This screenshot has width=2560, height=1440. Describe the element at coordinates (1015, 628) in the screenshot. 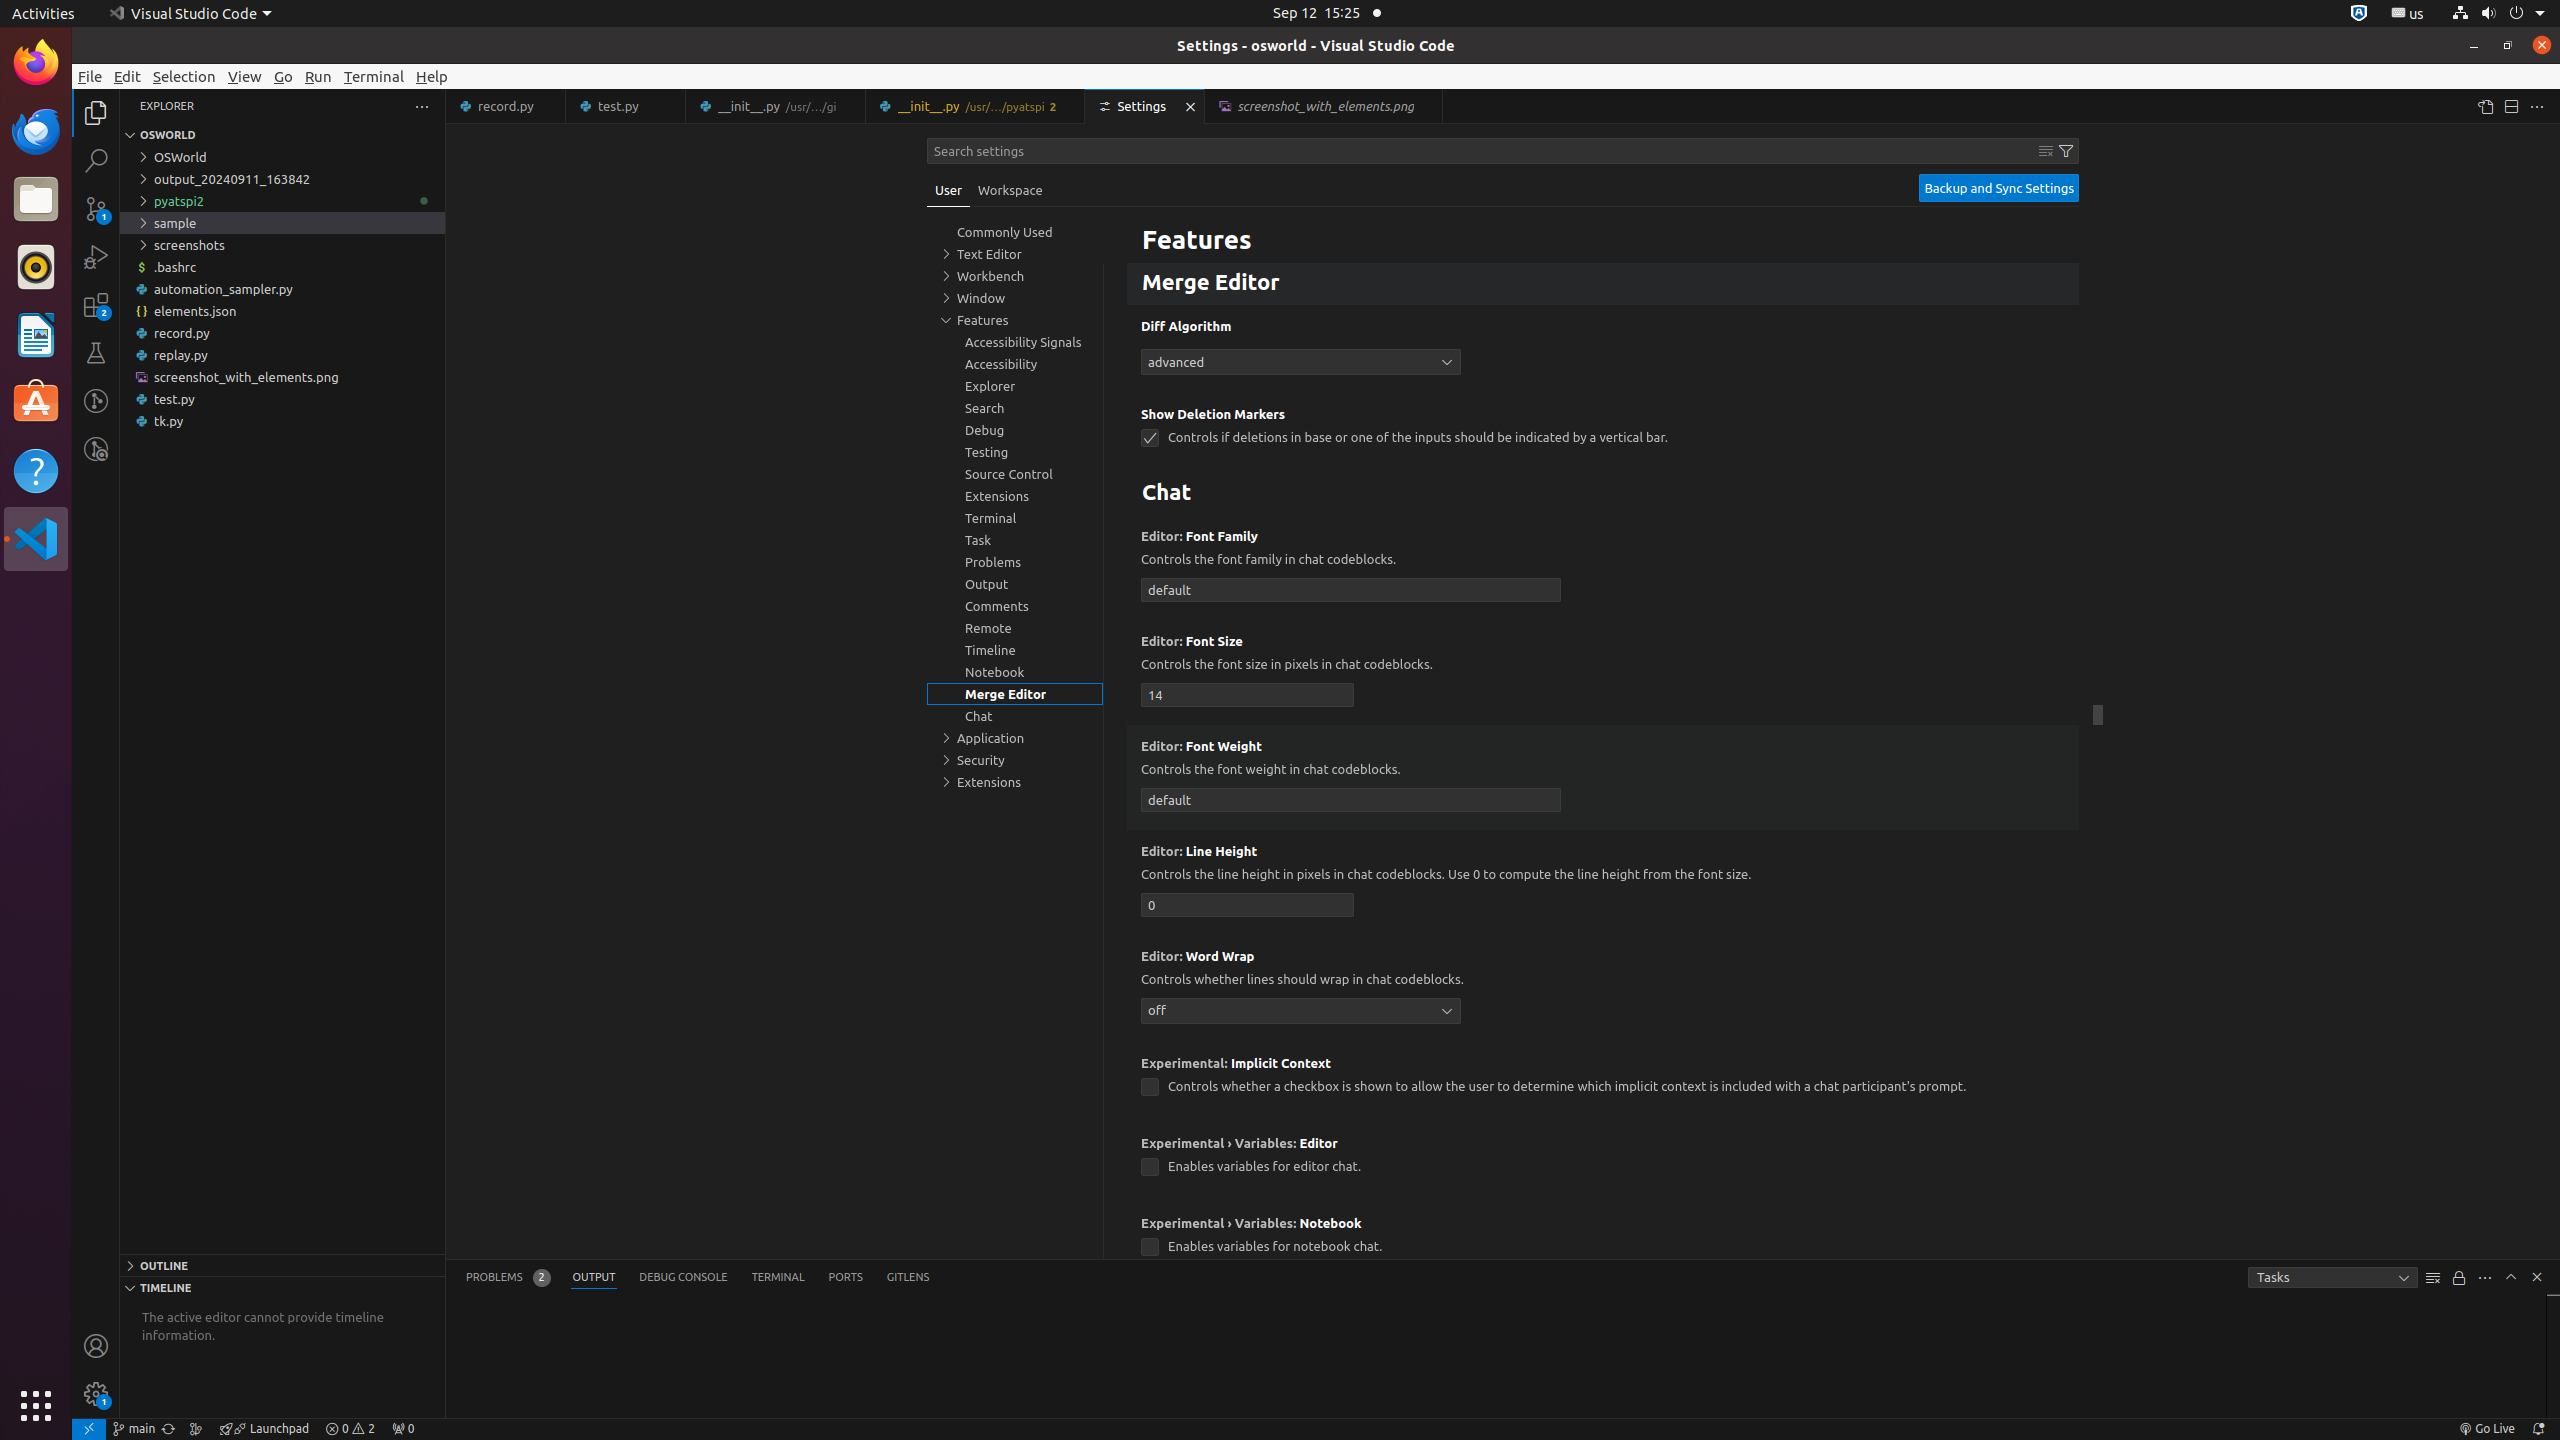

I see `Remote, group` at that location.